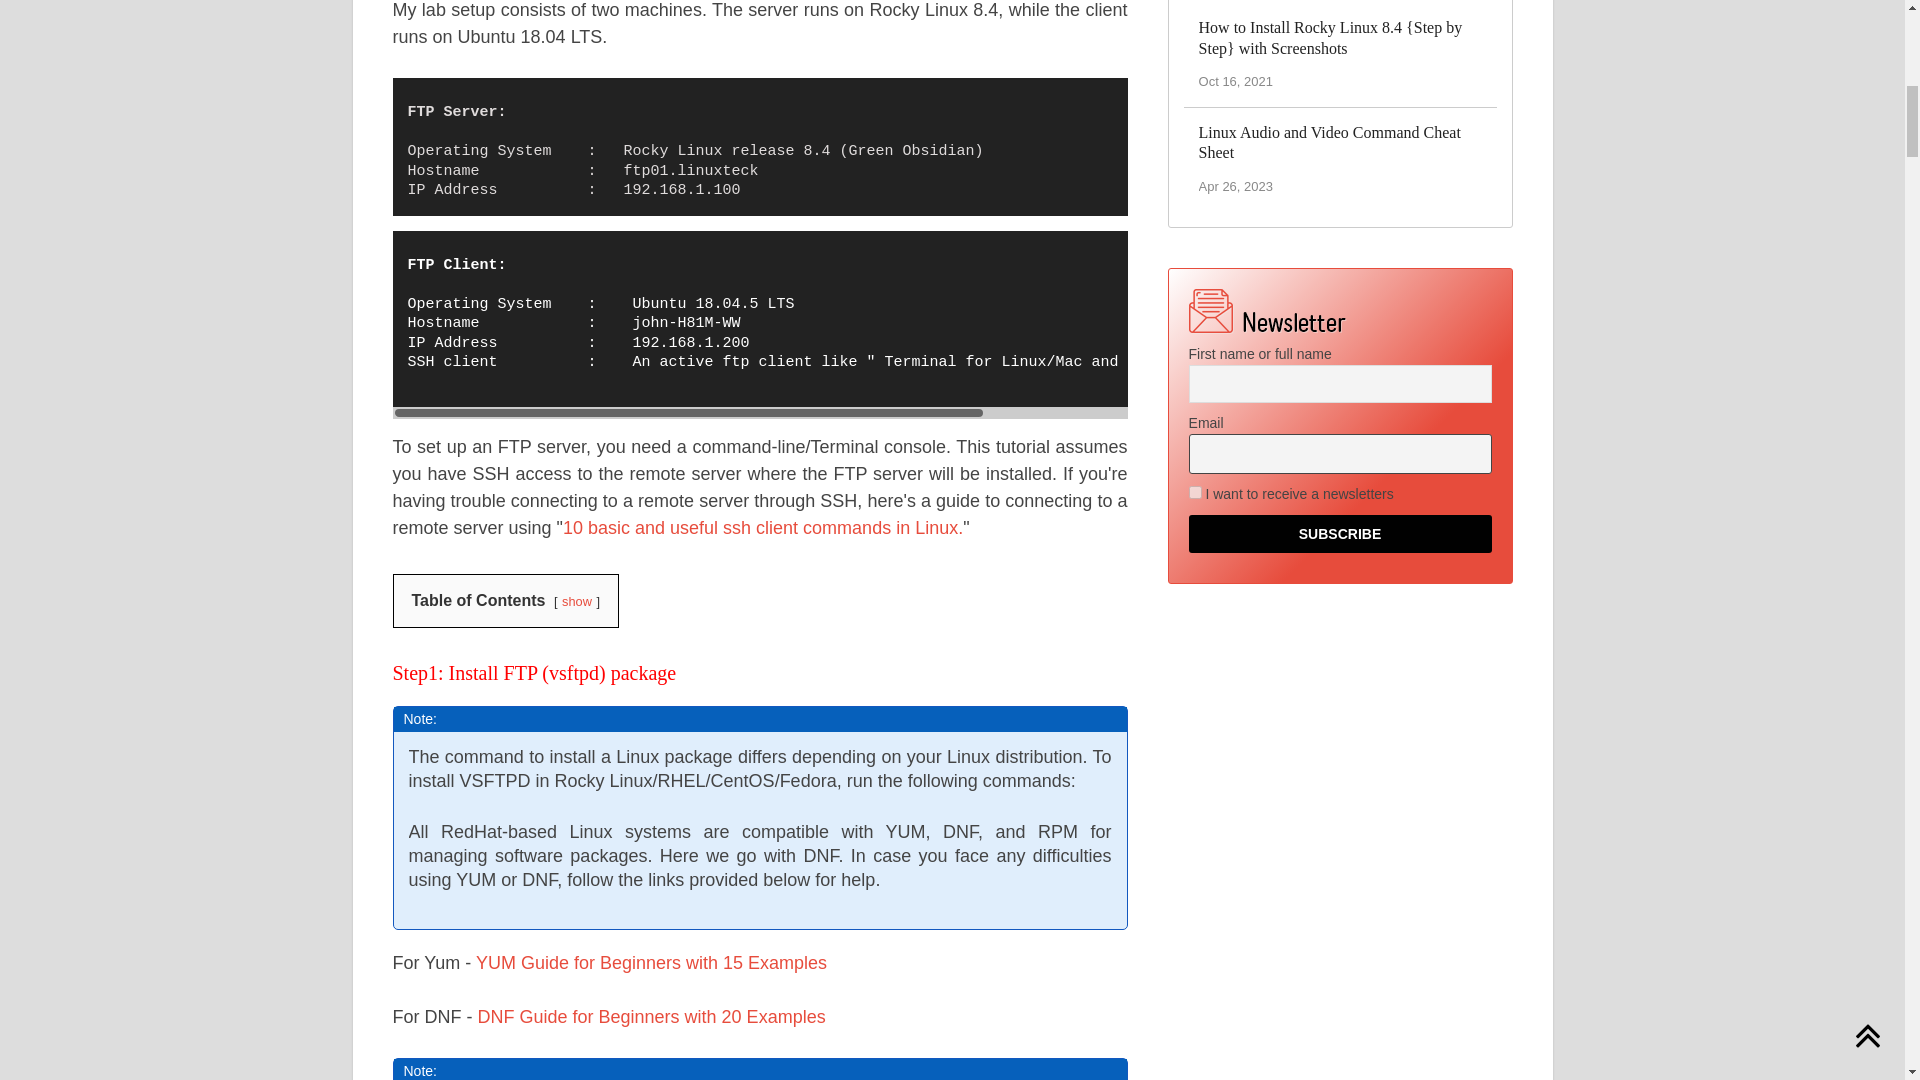  Describe the element at coordinates (1194, 492) in the screenshot. I see `on` at that location.